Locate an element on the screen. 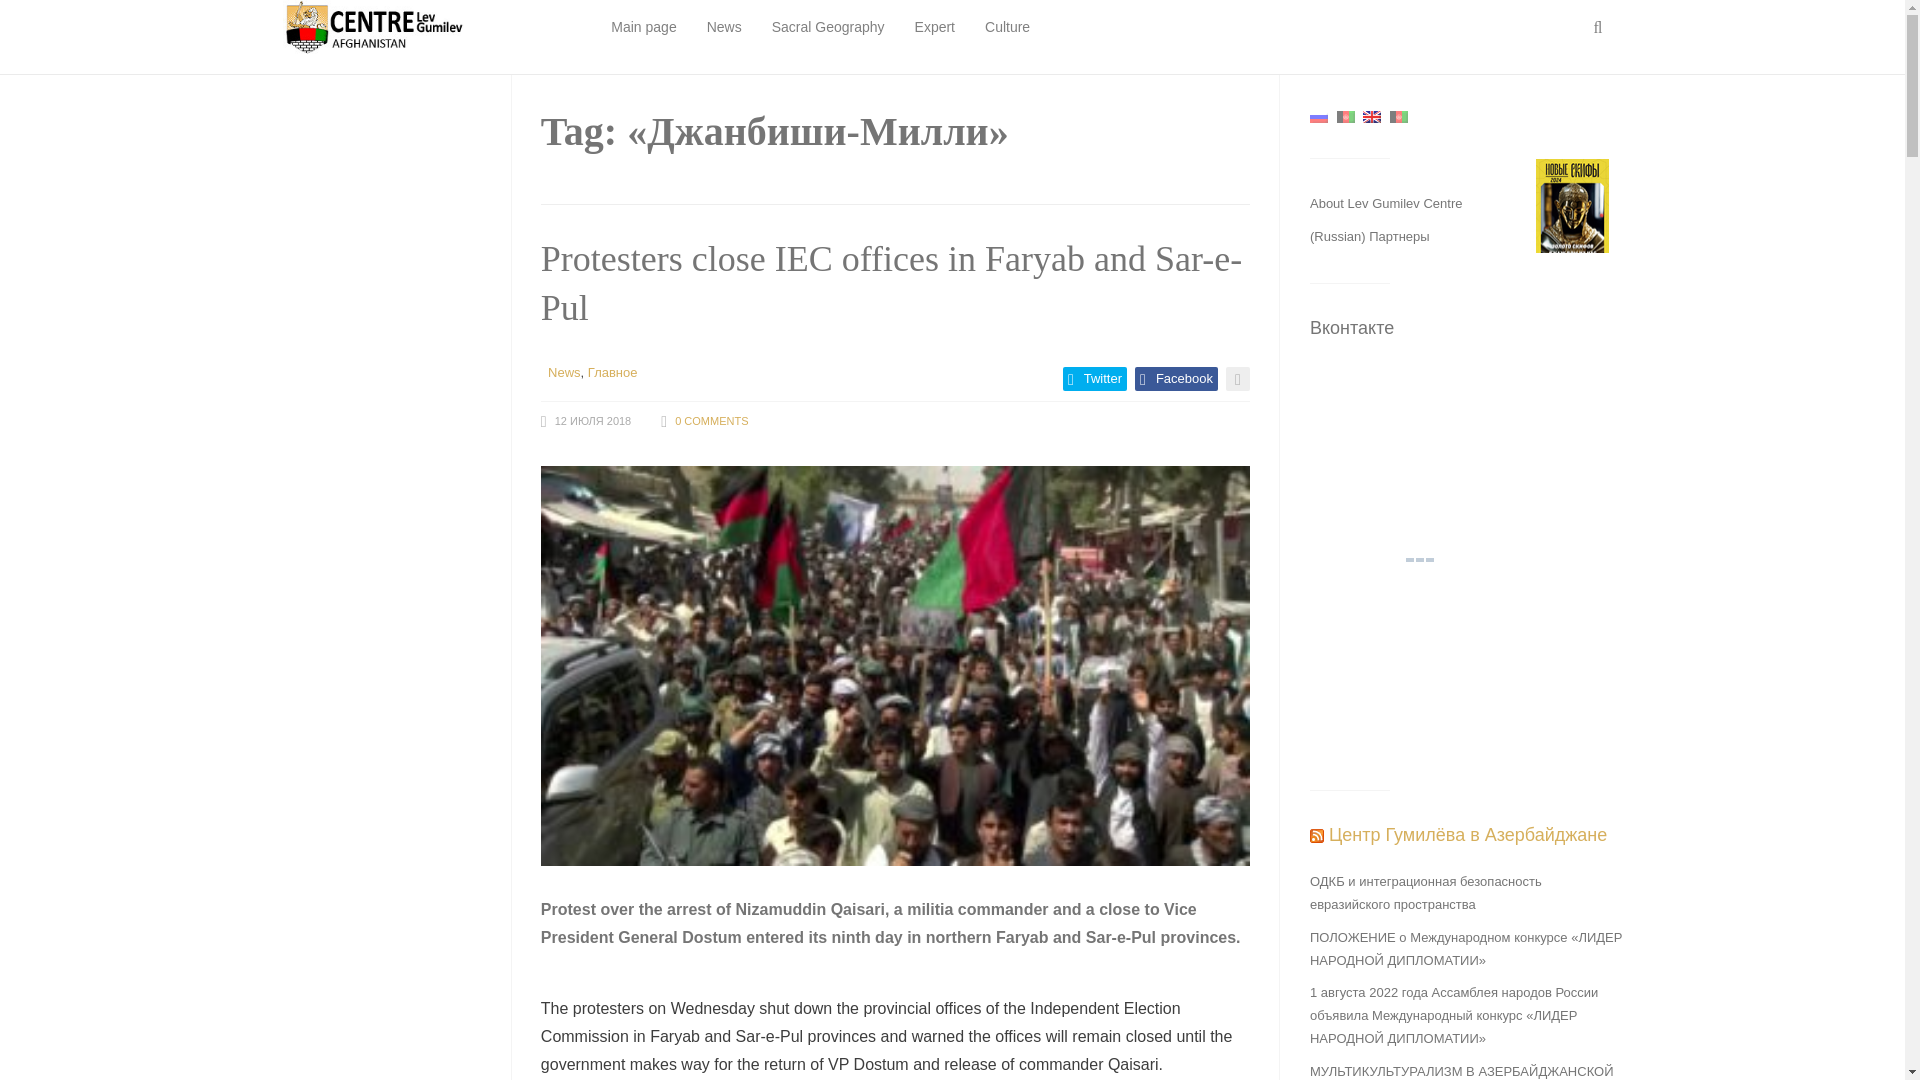  View all posts in News is located at coordinates (564, 372).